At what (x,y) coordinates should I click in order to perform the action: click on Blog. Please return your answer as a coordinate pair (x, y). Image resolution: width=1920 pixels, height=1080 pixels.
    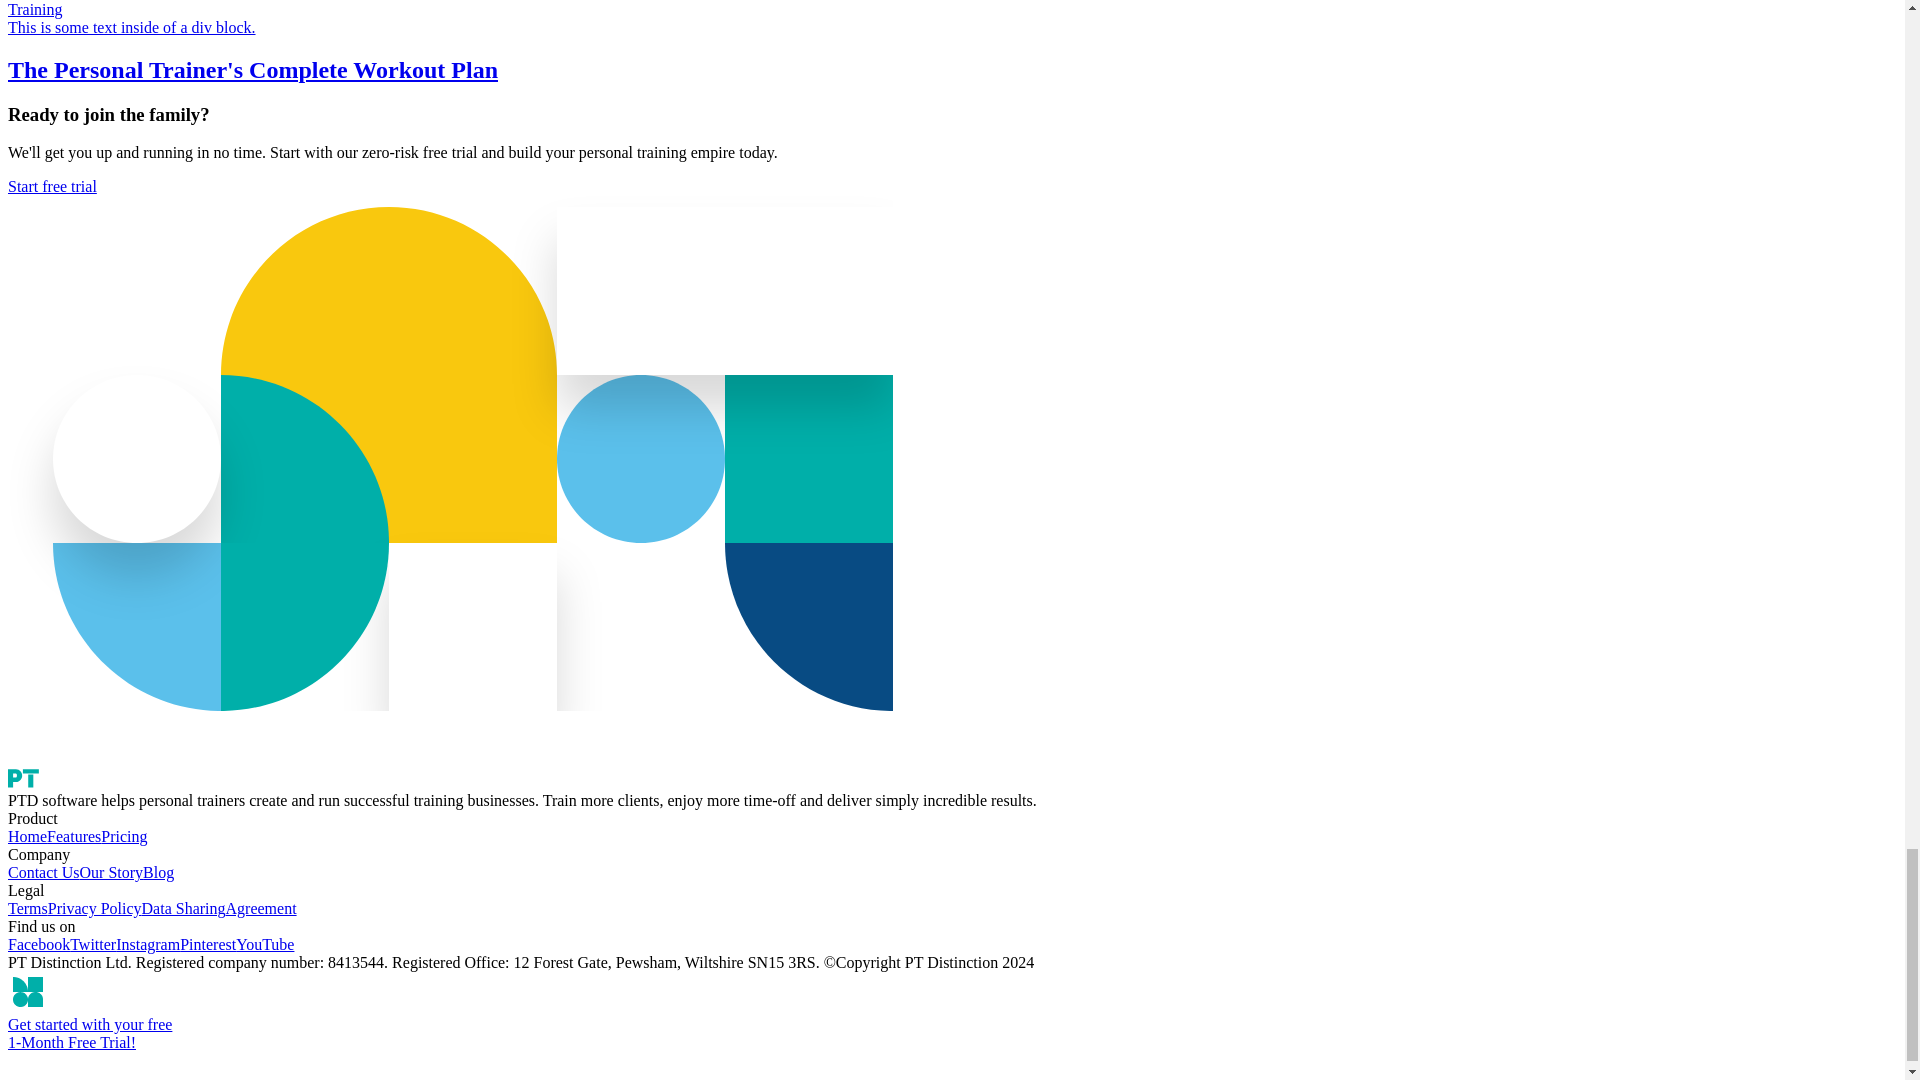
    Looking at the image, I should click on (158, 872).